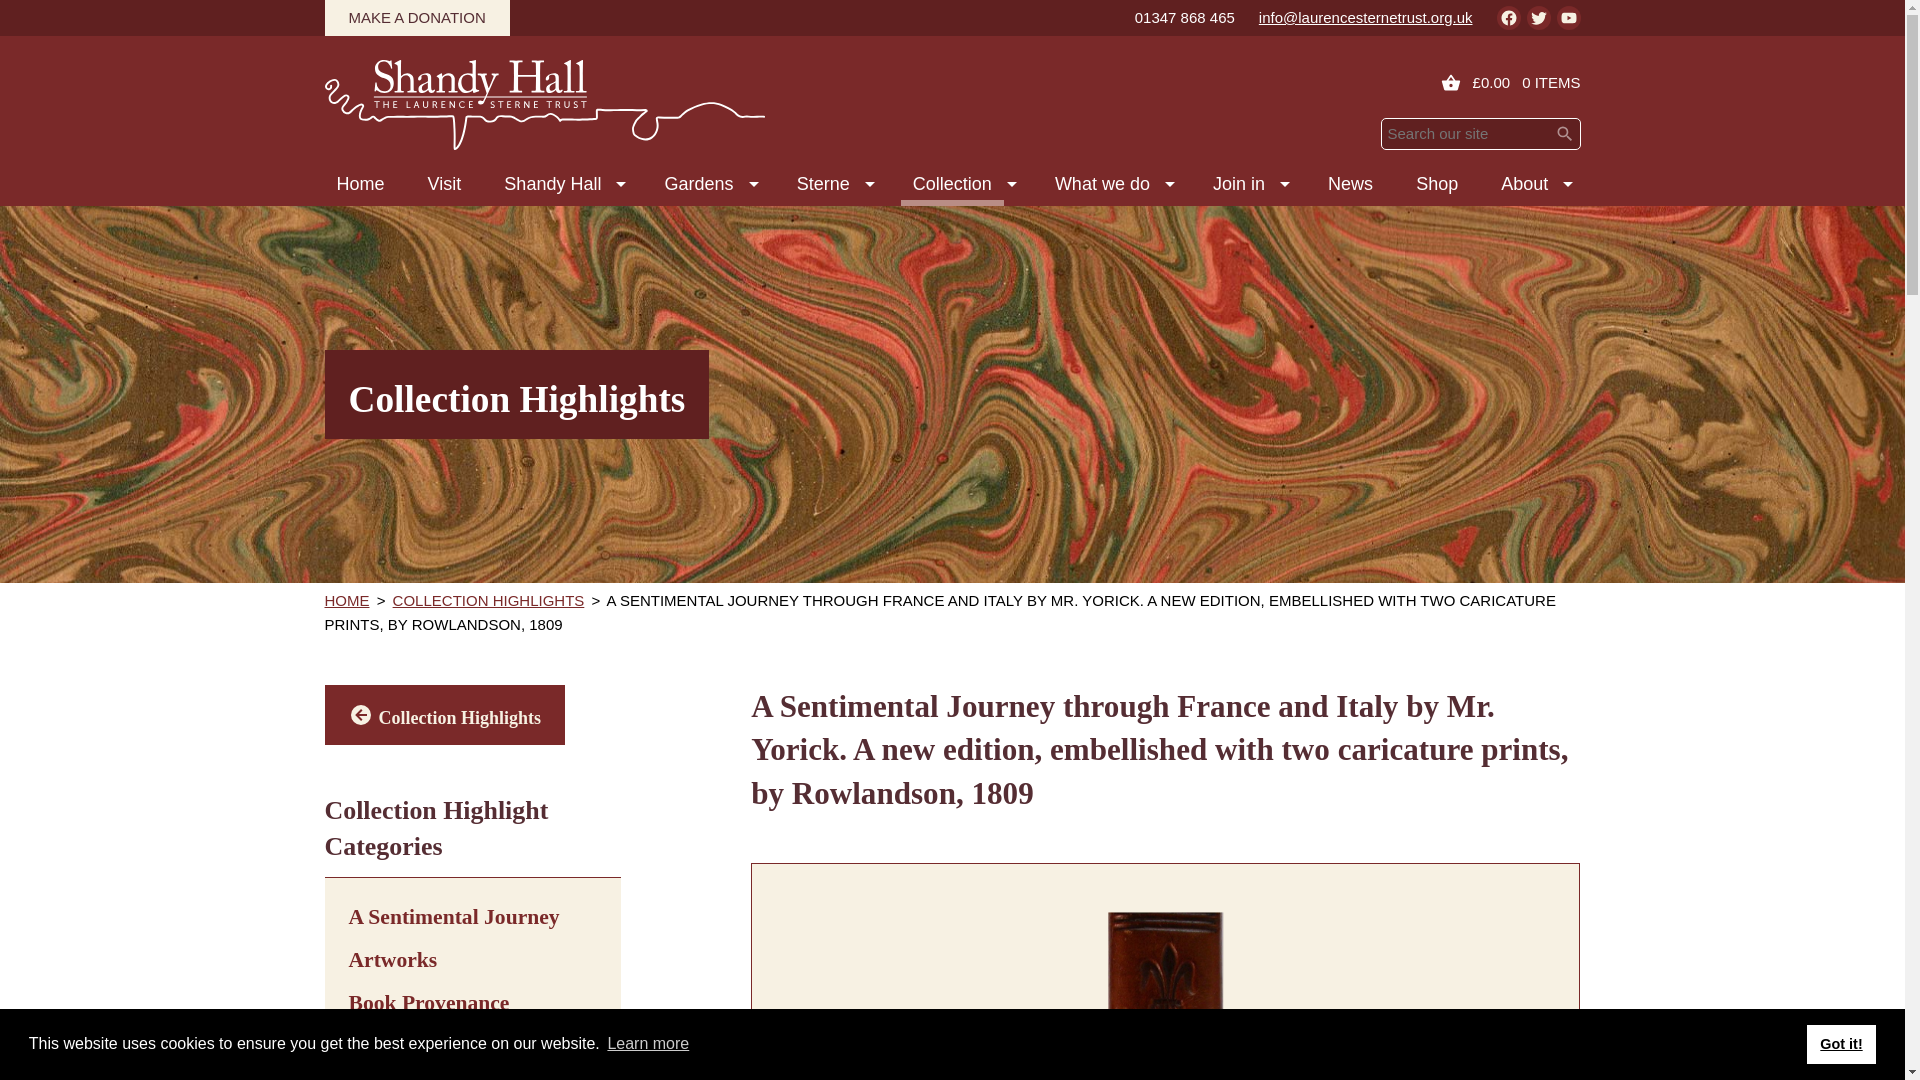 Image resolution: width=1920 pixels, height=1080 pixels. What do you see at coordinates (416, 18) in the screenshot?
I see `MAKE A DONATION` at bounding box center [416, 18].